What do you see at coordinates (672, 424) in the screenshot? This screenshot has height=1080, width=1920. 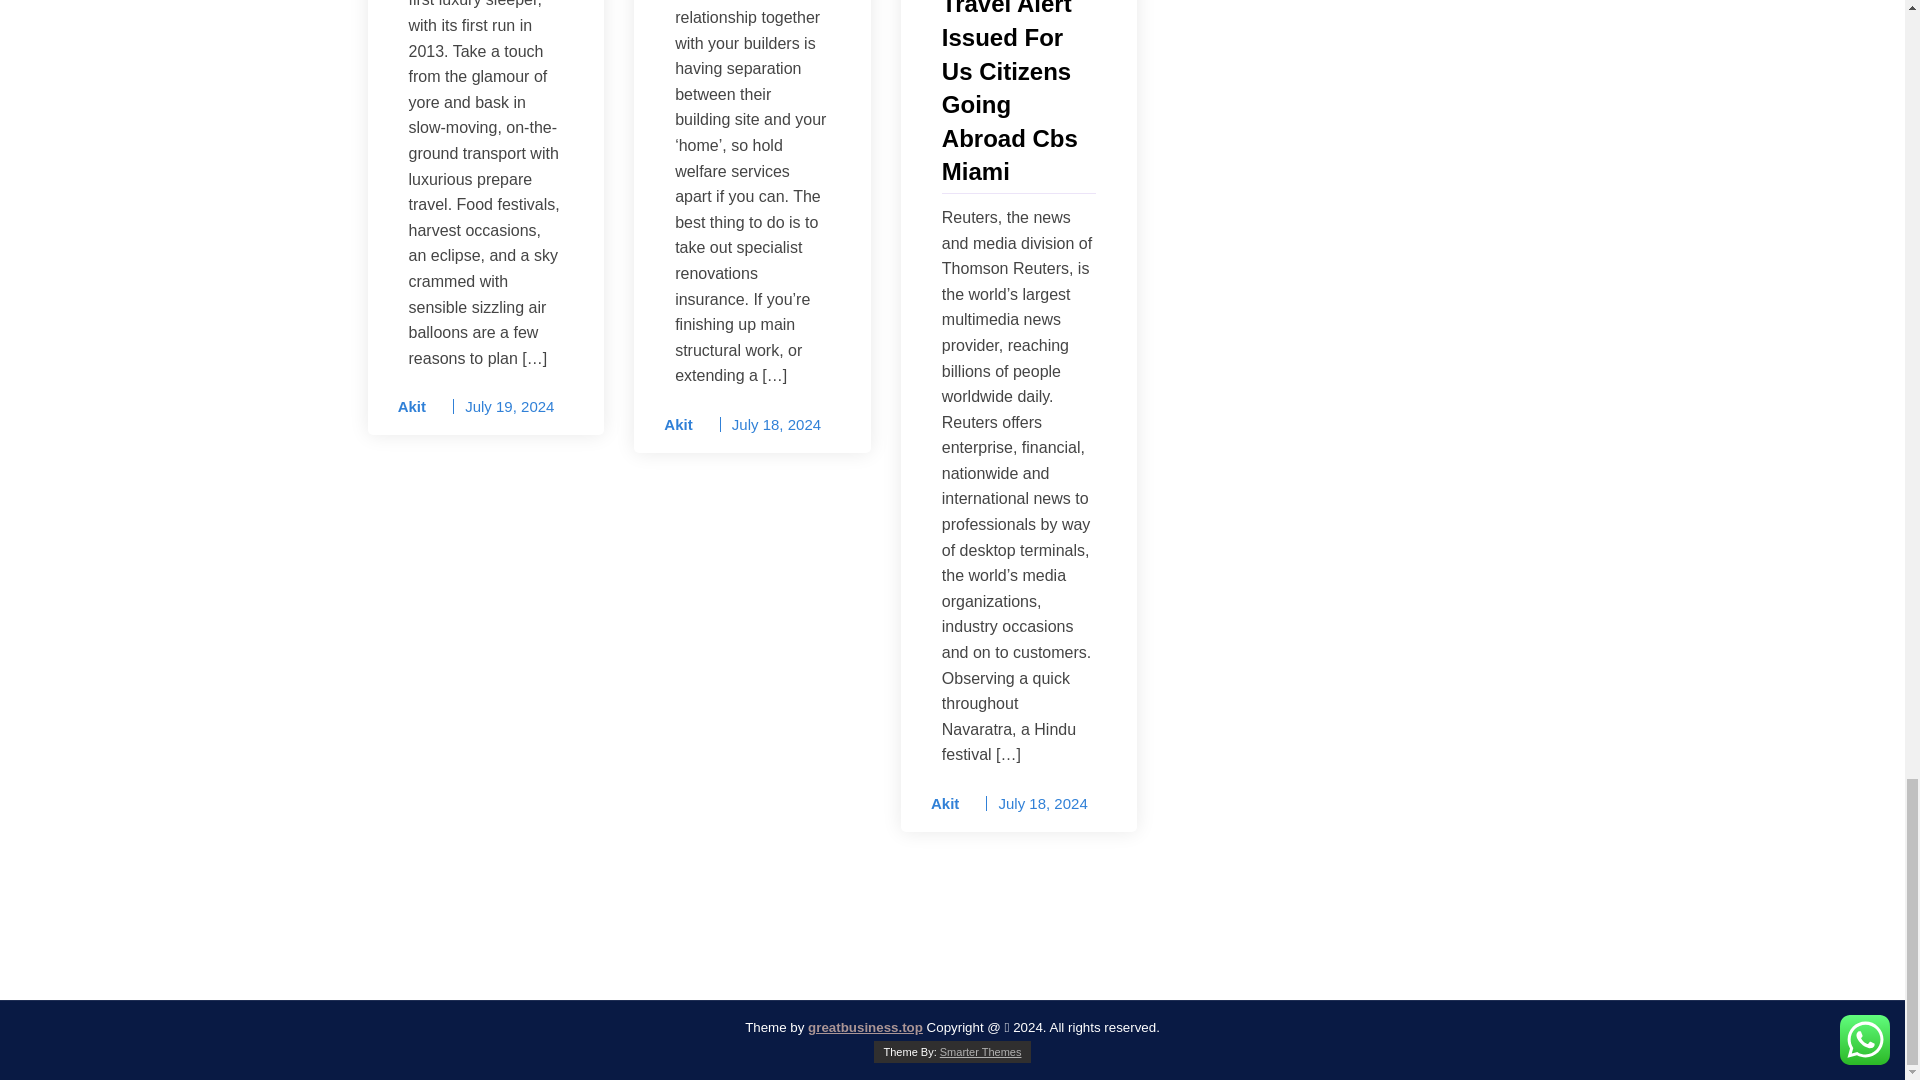 I see `Akit` at bounding box center [672, 424].